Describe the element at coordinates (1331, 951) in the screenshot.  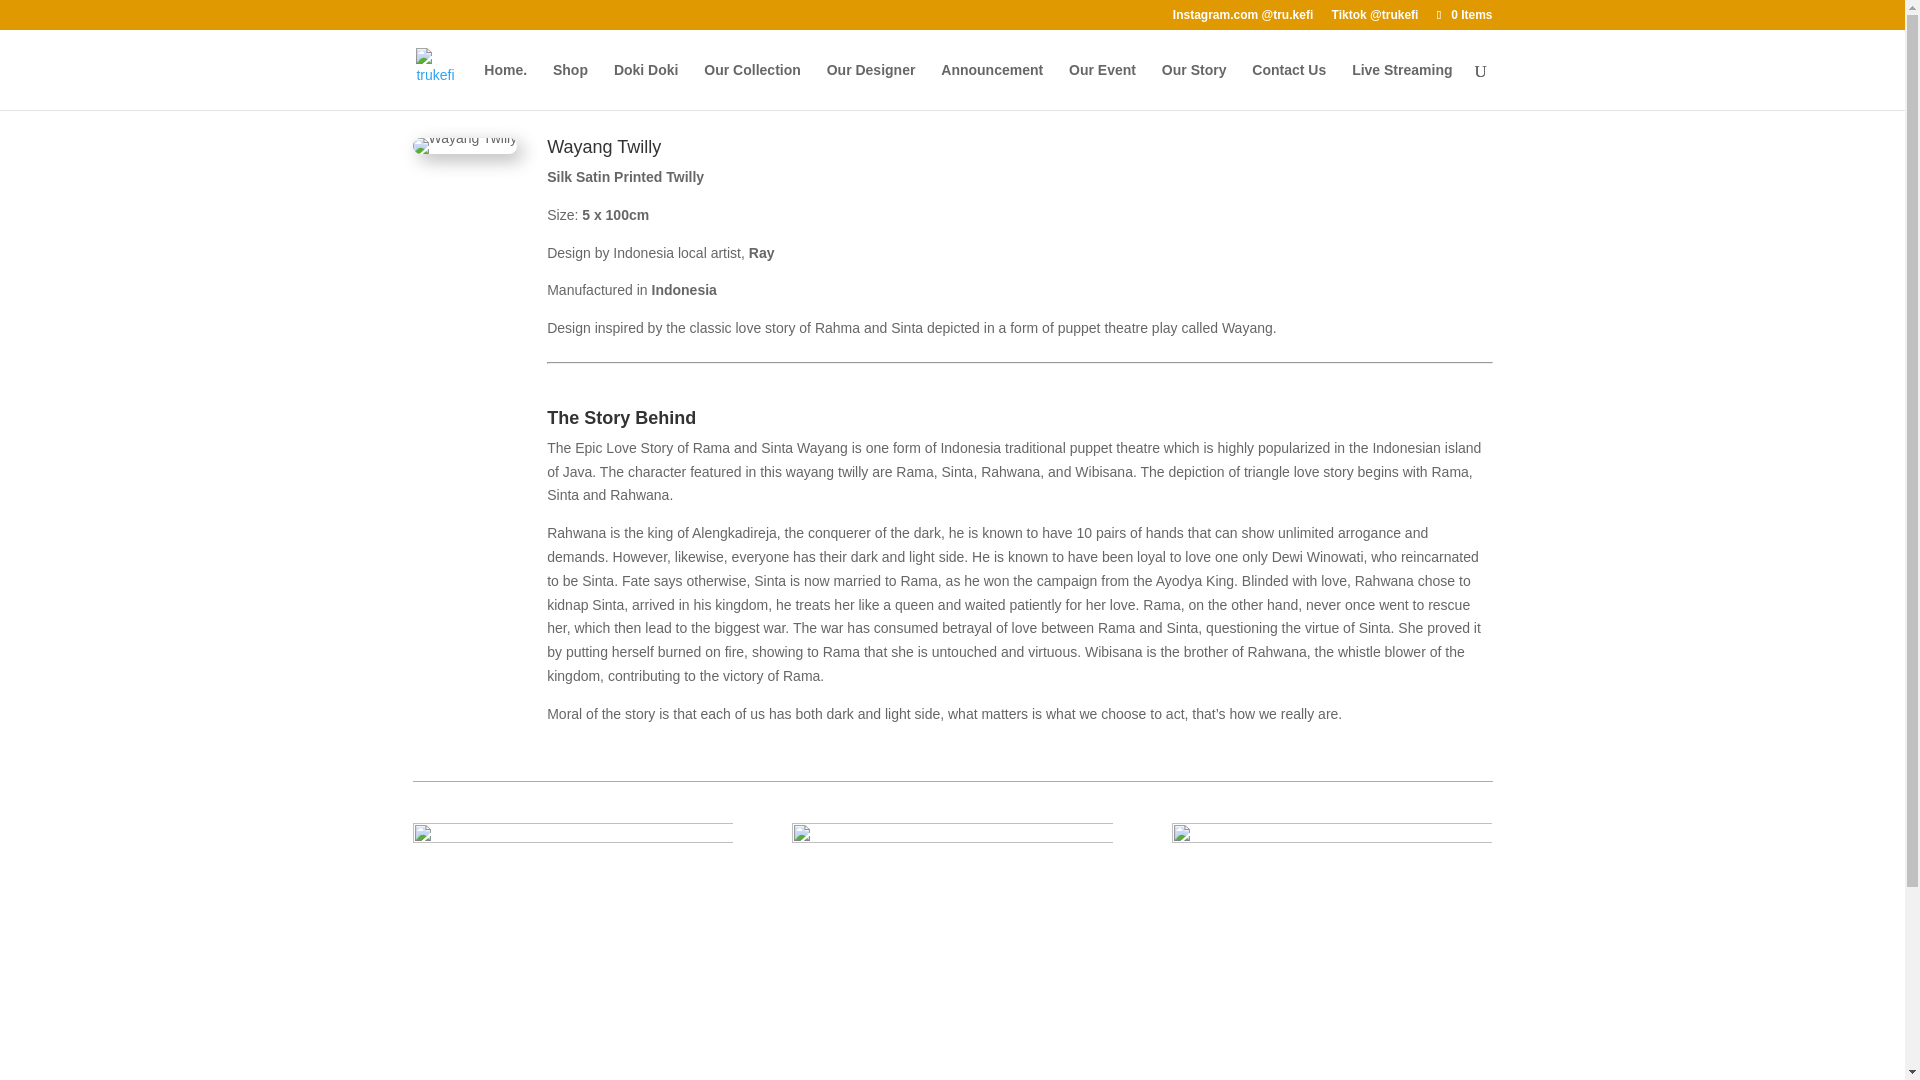
I see `Wayang Twilly` at that location.